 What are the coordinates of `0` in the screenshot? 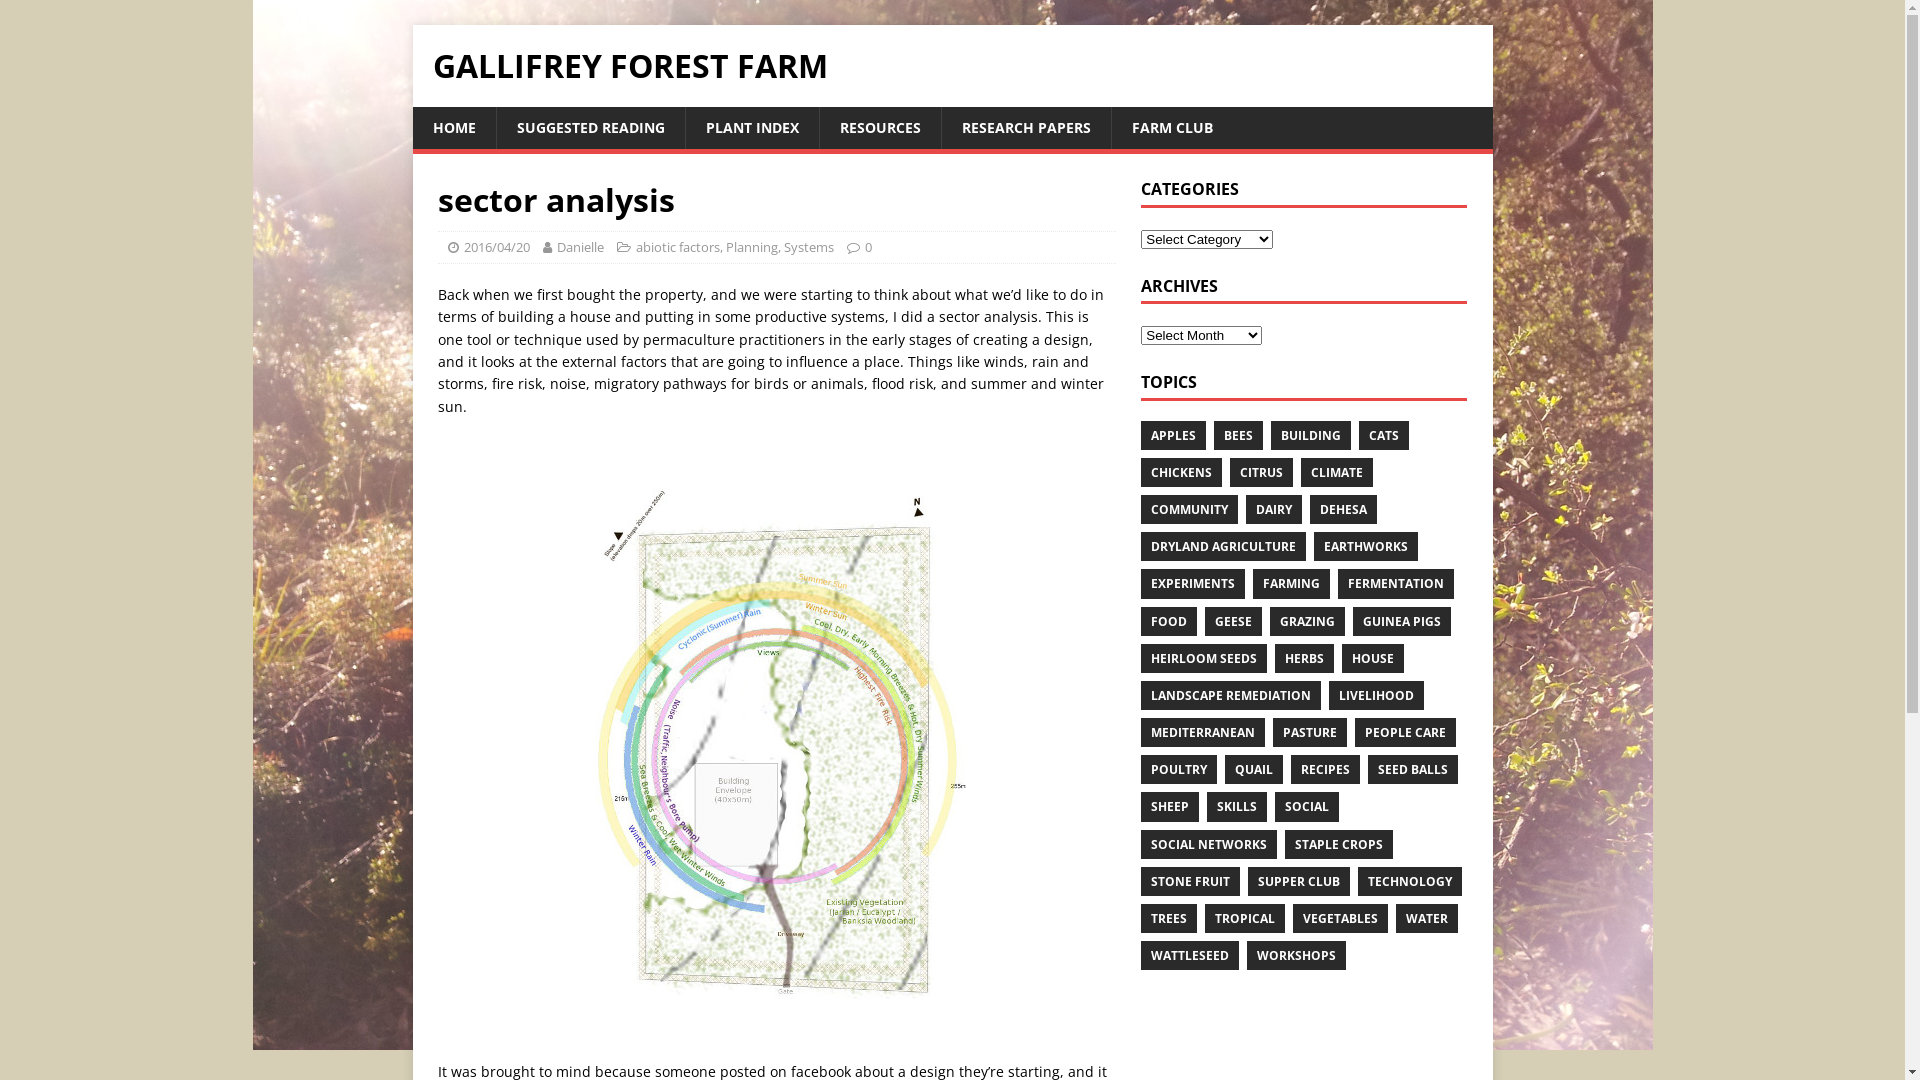 It's located at (868, 247).